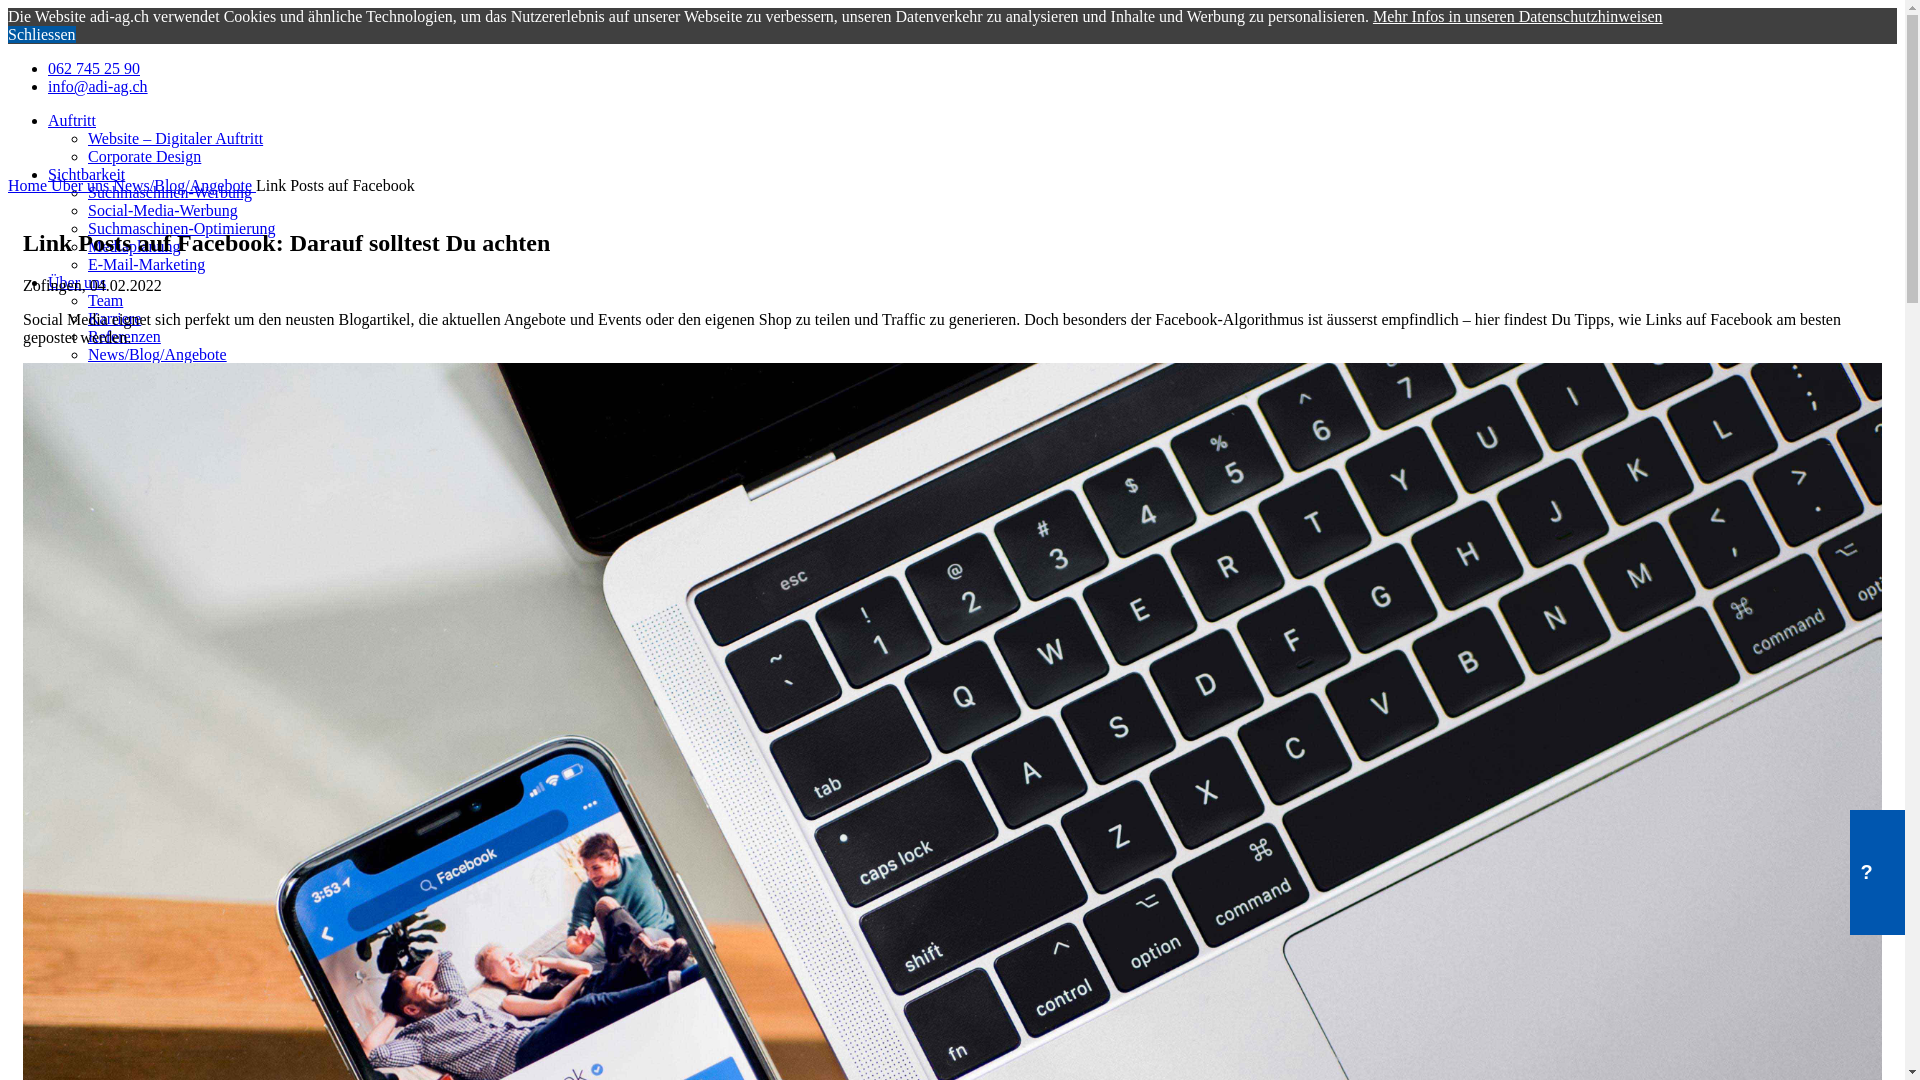  What do you see at coordinates (125, 372) in the screenshot?
I see `ADi-Check` at bounding box center [125, 372].